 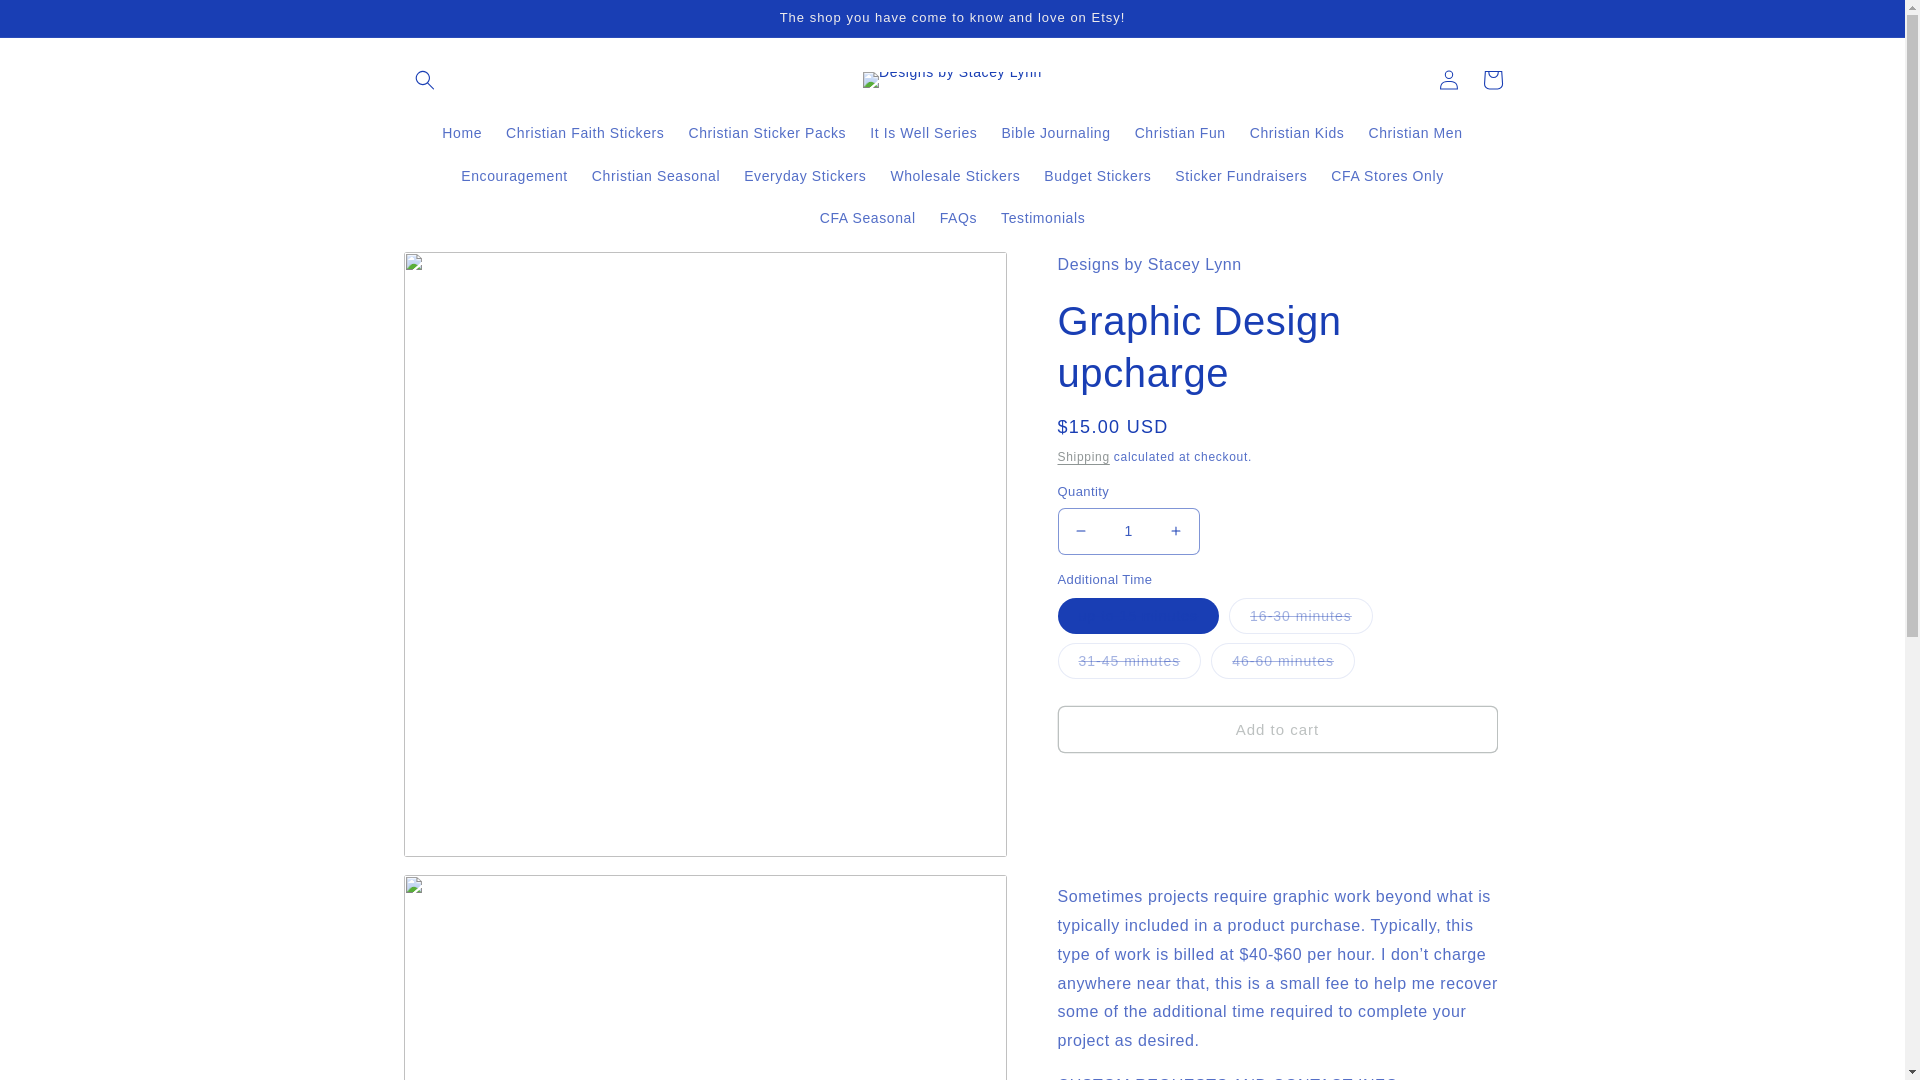 I want to click on Budget Stickers, so click(x=1098, y=176).